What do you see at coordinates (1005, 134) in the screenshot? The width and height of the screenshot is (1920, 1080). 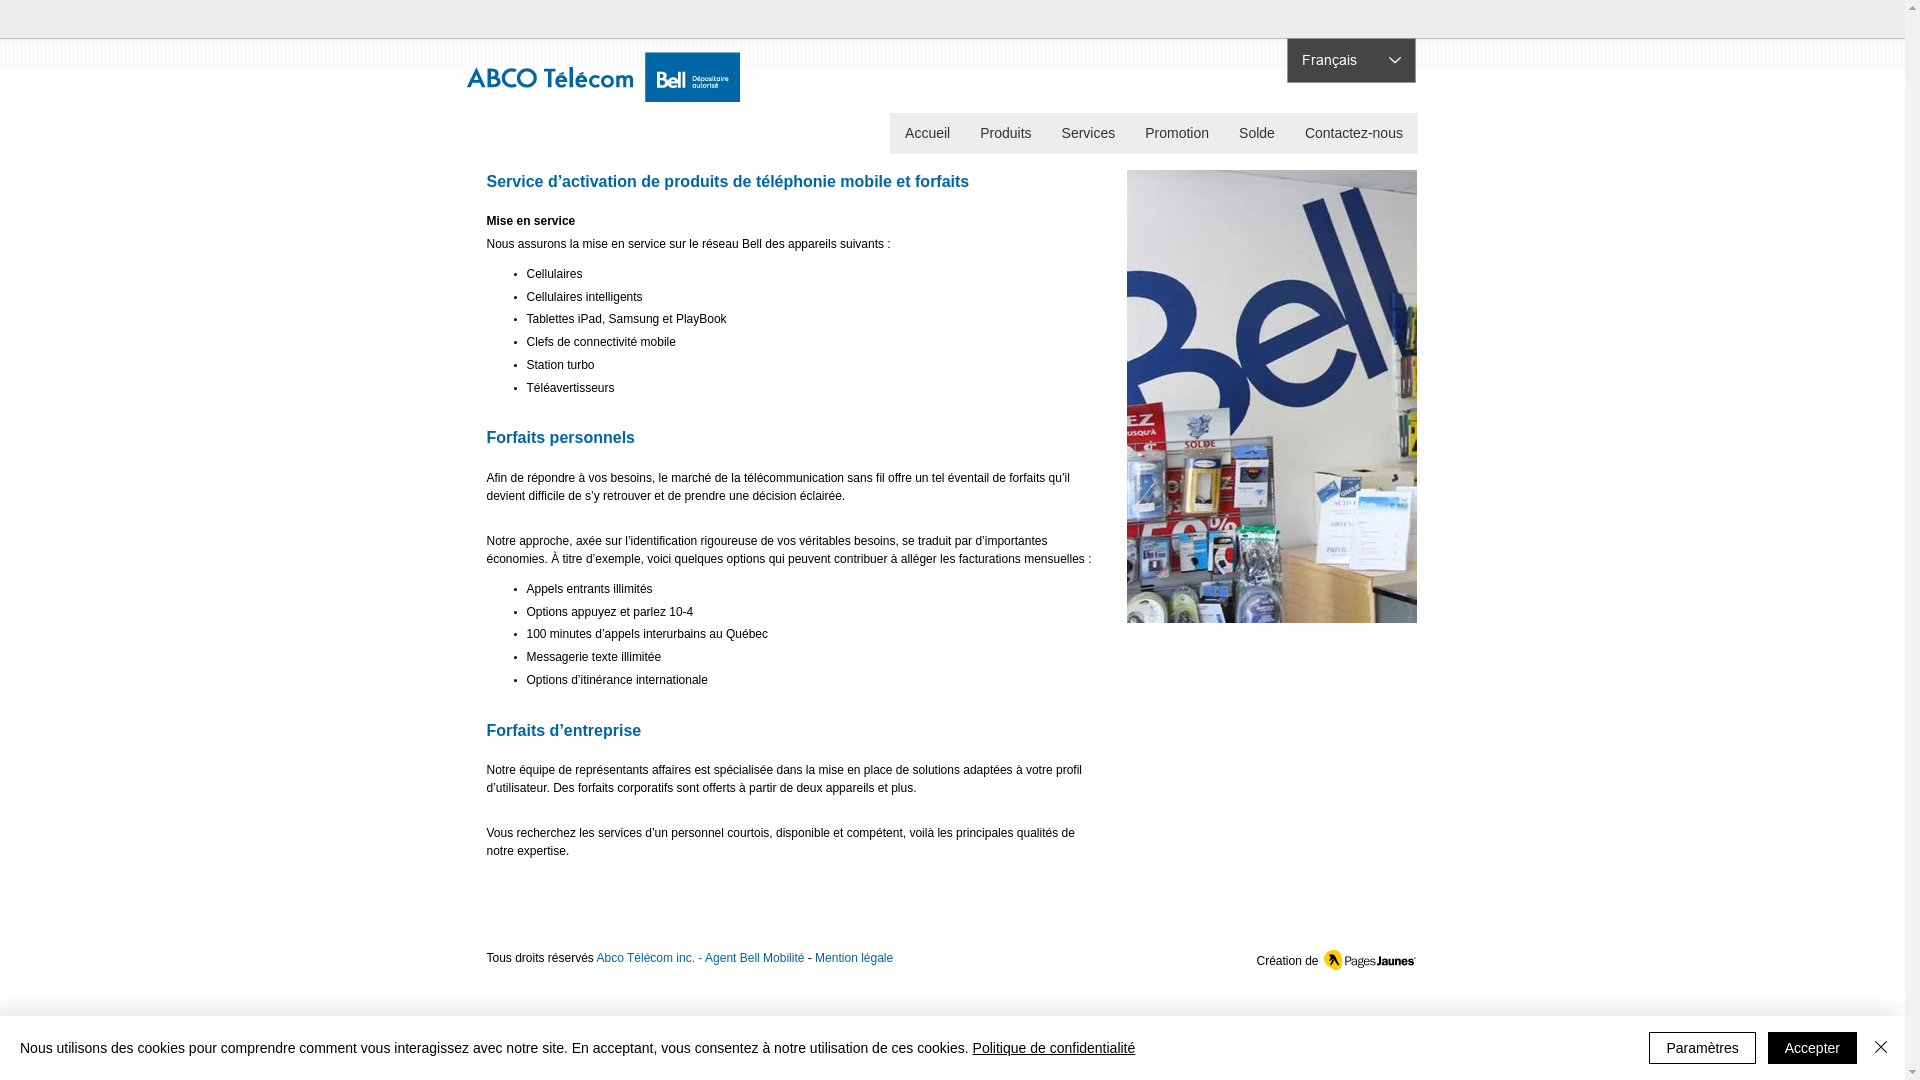 I see `Produits` at bounding box center [1005, 134].